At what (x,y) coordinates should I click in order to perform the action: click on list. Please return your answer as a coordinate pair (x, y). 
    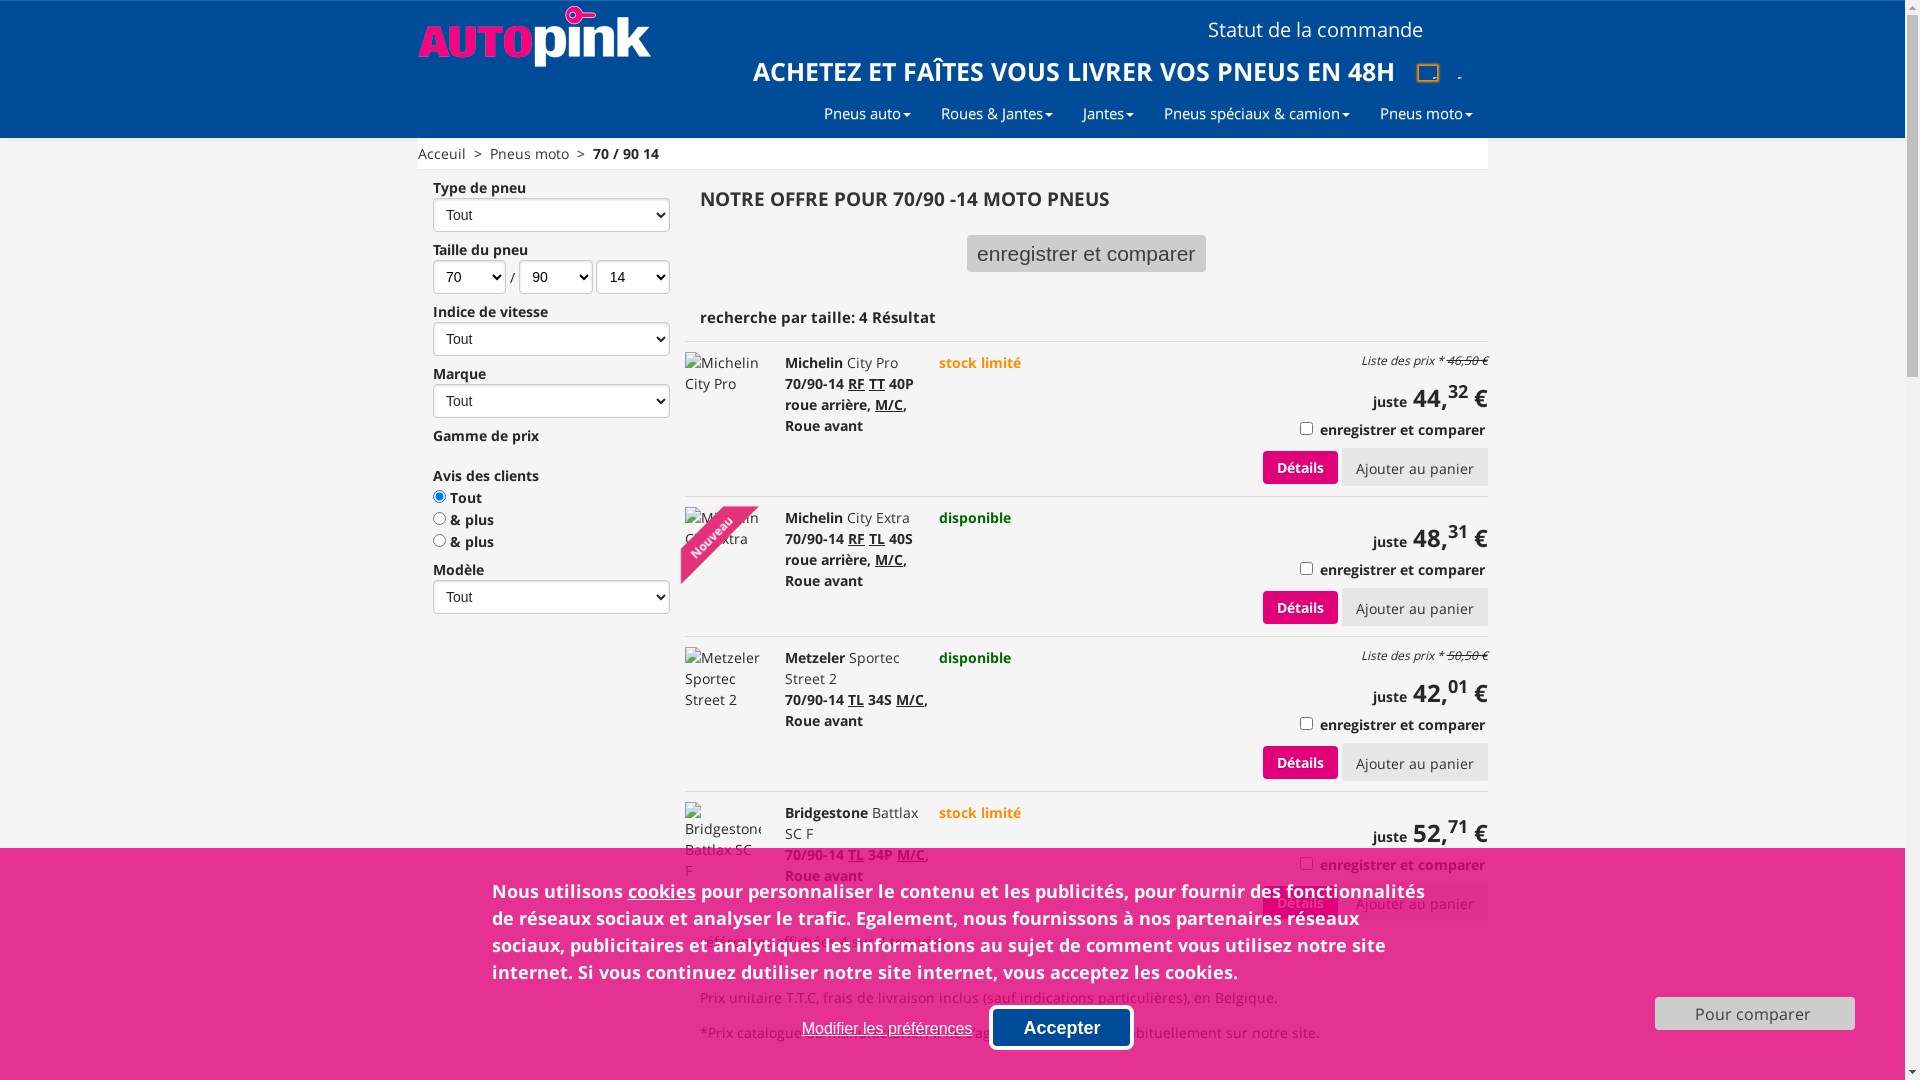
    Looking at the image, I should click on (1450, 326).